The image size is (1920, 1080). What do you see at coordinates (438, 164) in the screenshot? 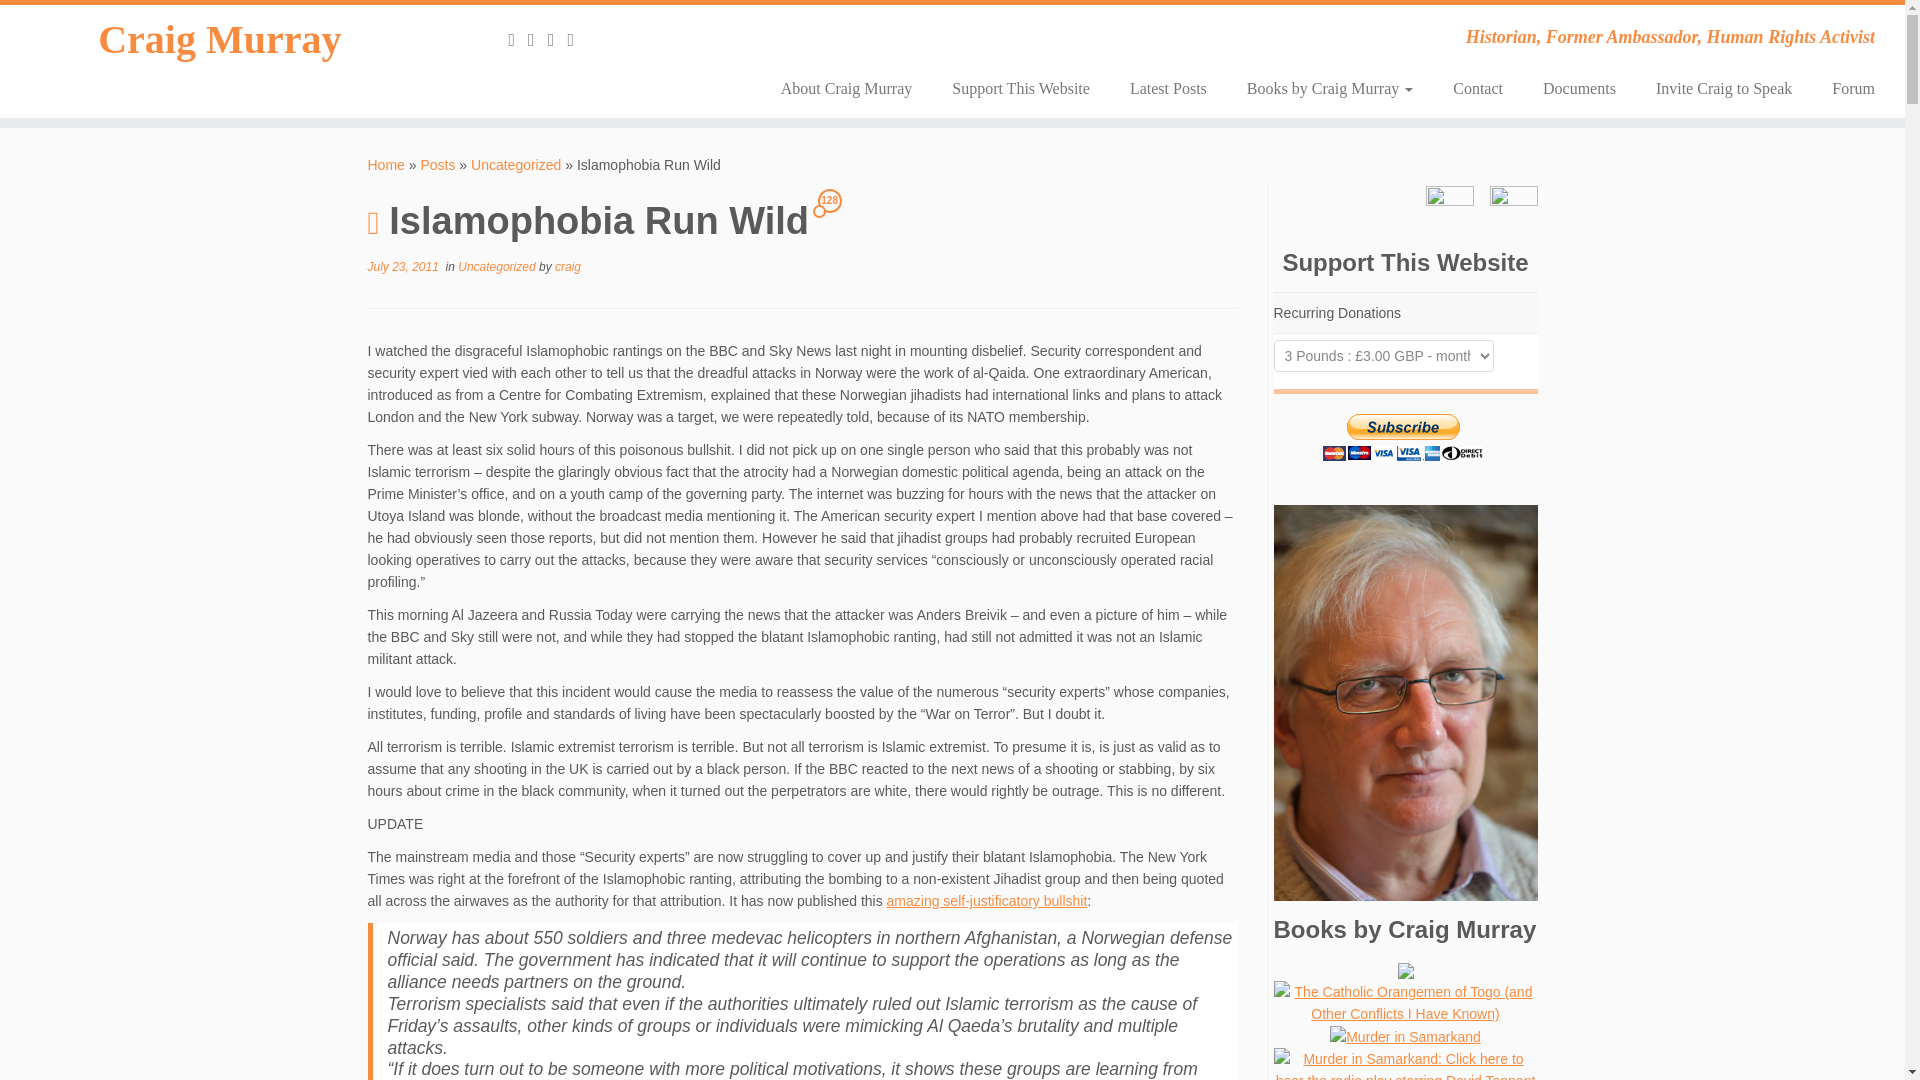
I see `Posts` at bounding box center [438, 164].